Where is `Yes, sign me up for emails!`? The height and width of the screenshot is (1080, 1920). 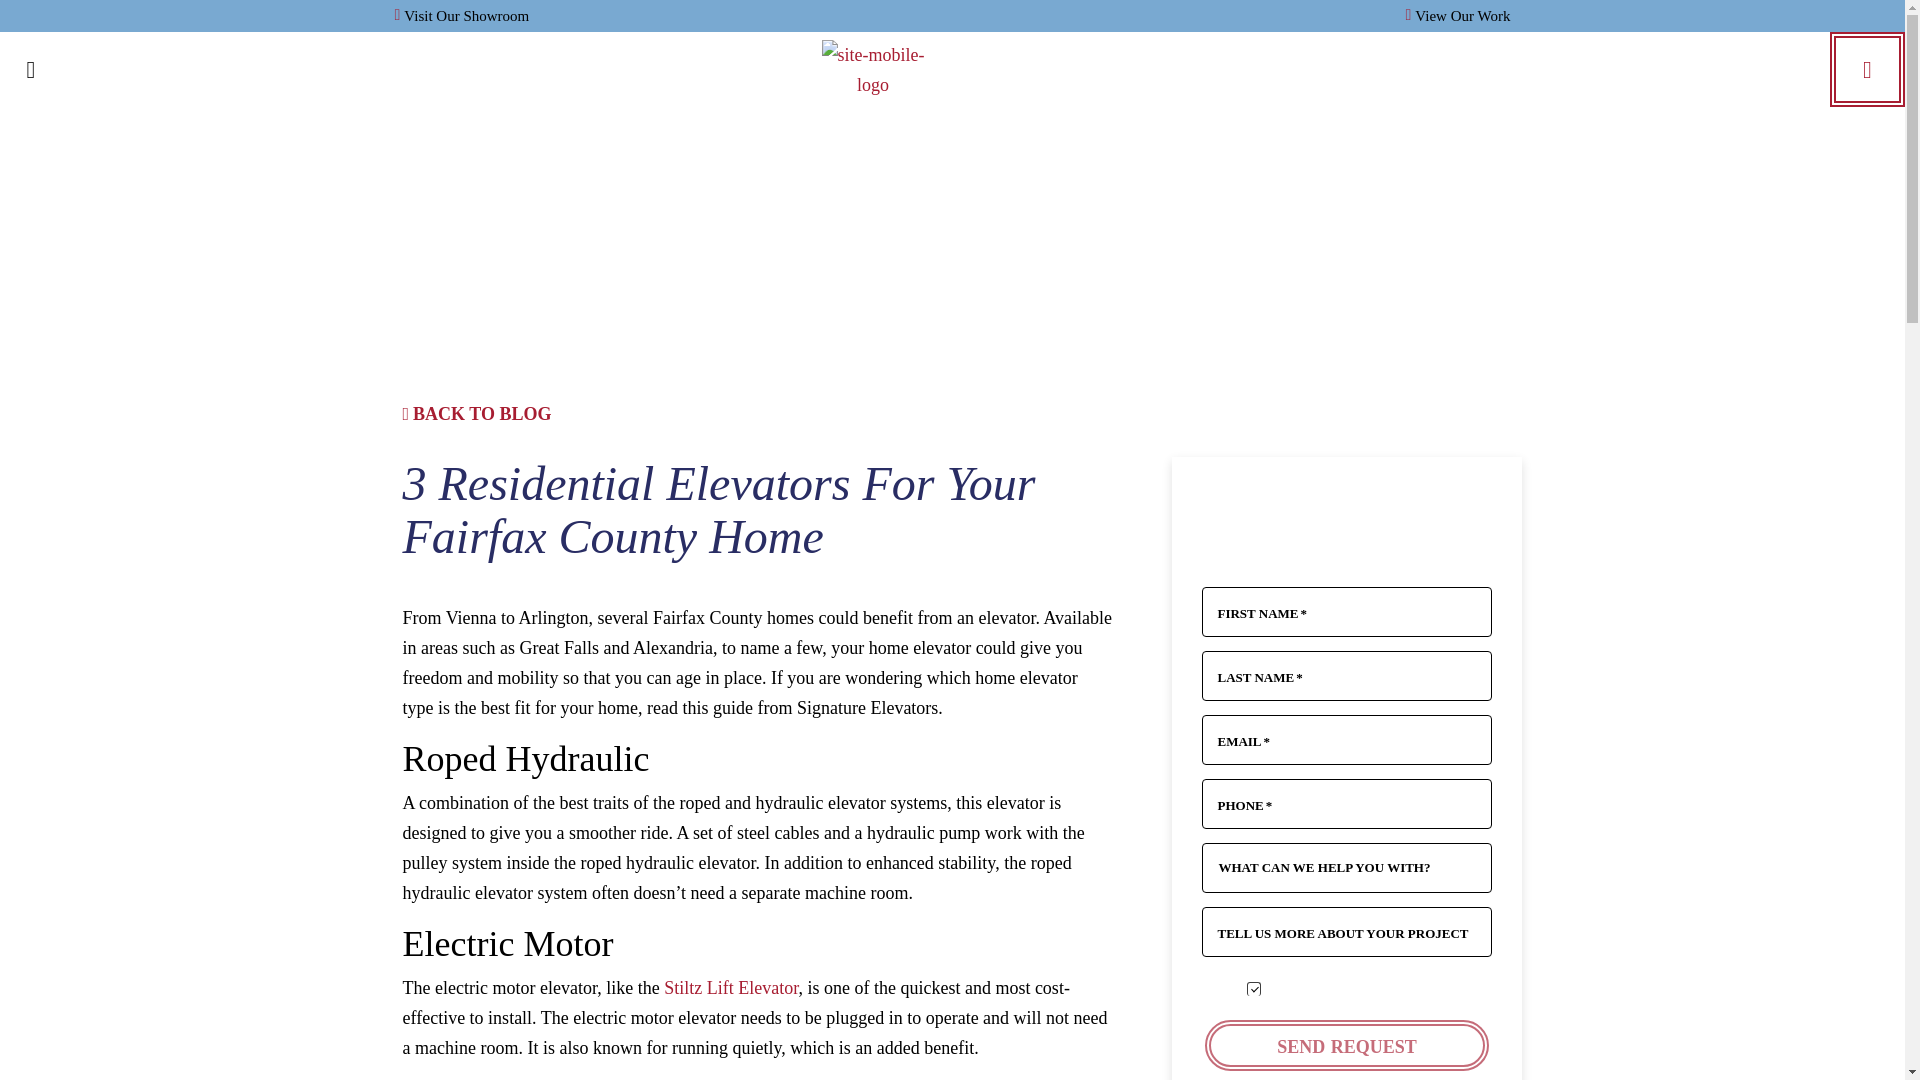 Yes, sign me up for emails! is located at coordinates (1254, 988).